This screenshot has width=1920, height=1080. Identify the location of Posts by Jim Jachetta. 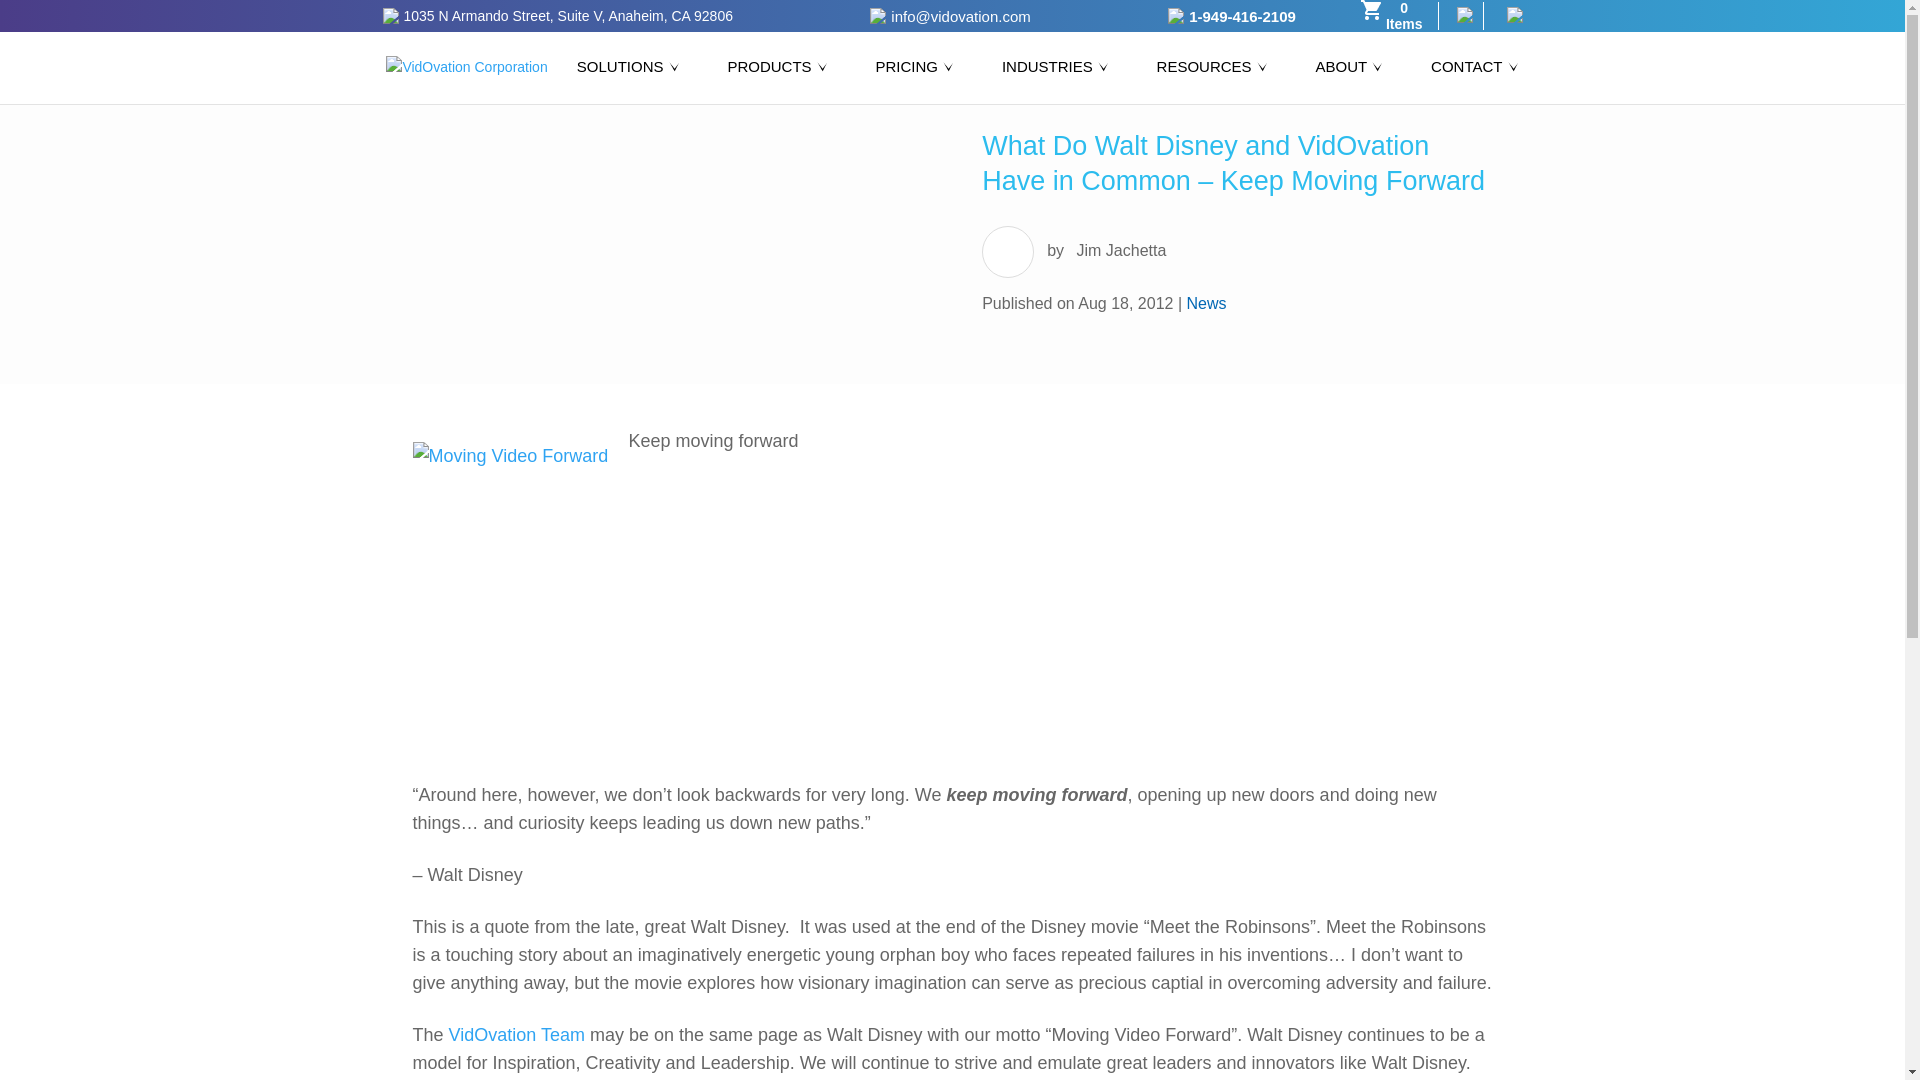
(1122, 250).